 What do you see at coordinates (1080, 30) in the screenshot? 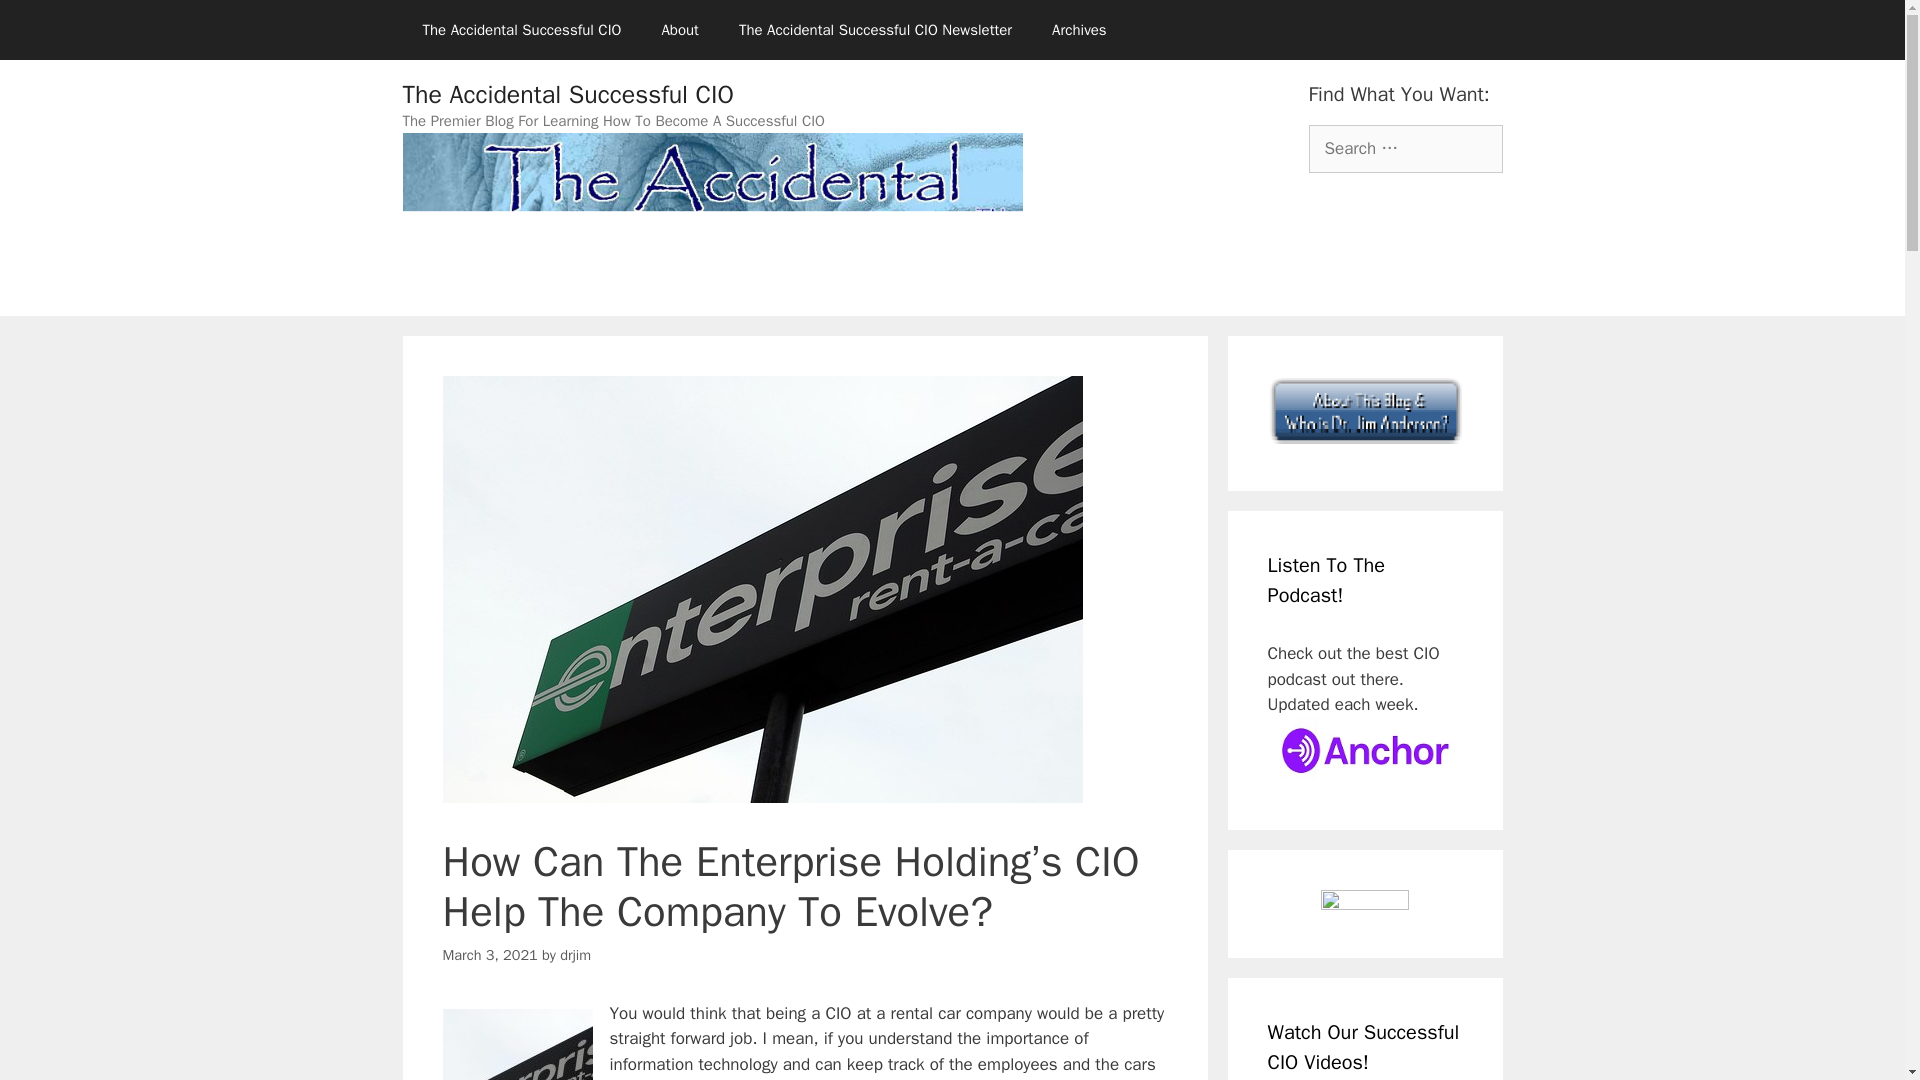
I see `Archives` at bounding box center [1080, 30].